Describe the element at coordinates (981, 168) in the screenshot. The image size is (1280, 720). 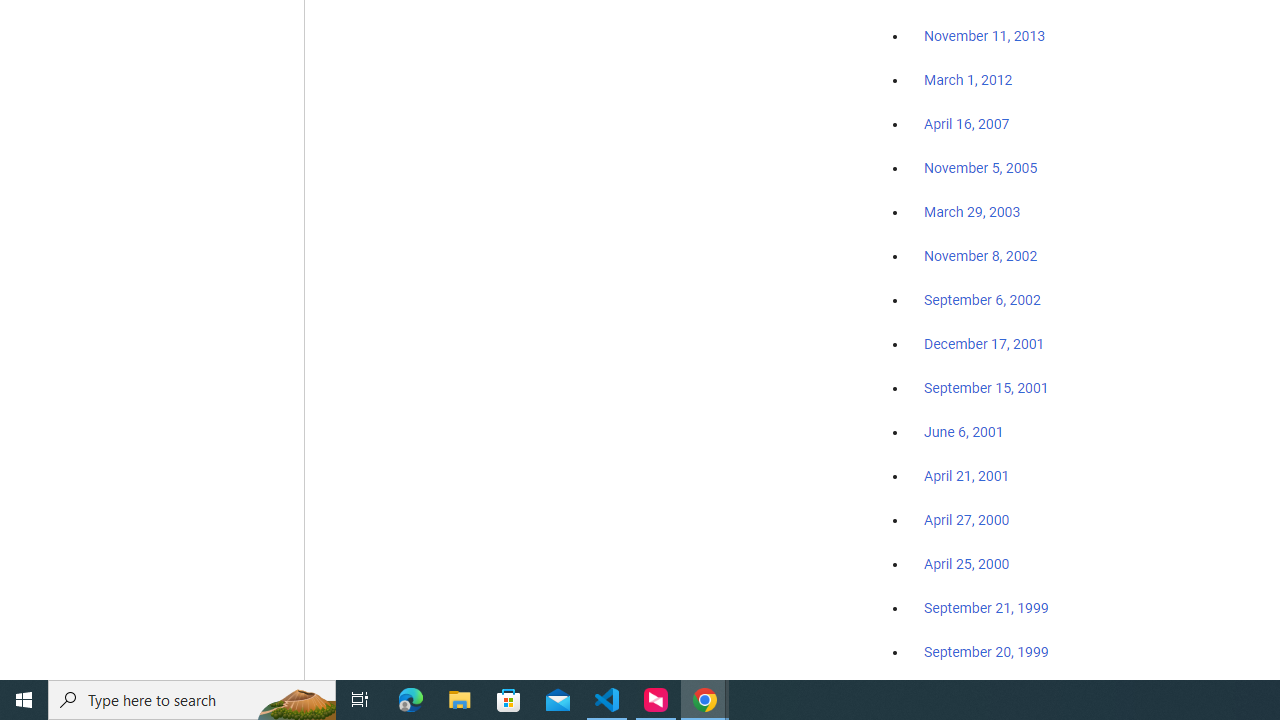
I see `November 5, 2005` at that location.